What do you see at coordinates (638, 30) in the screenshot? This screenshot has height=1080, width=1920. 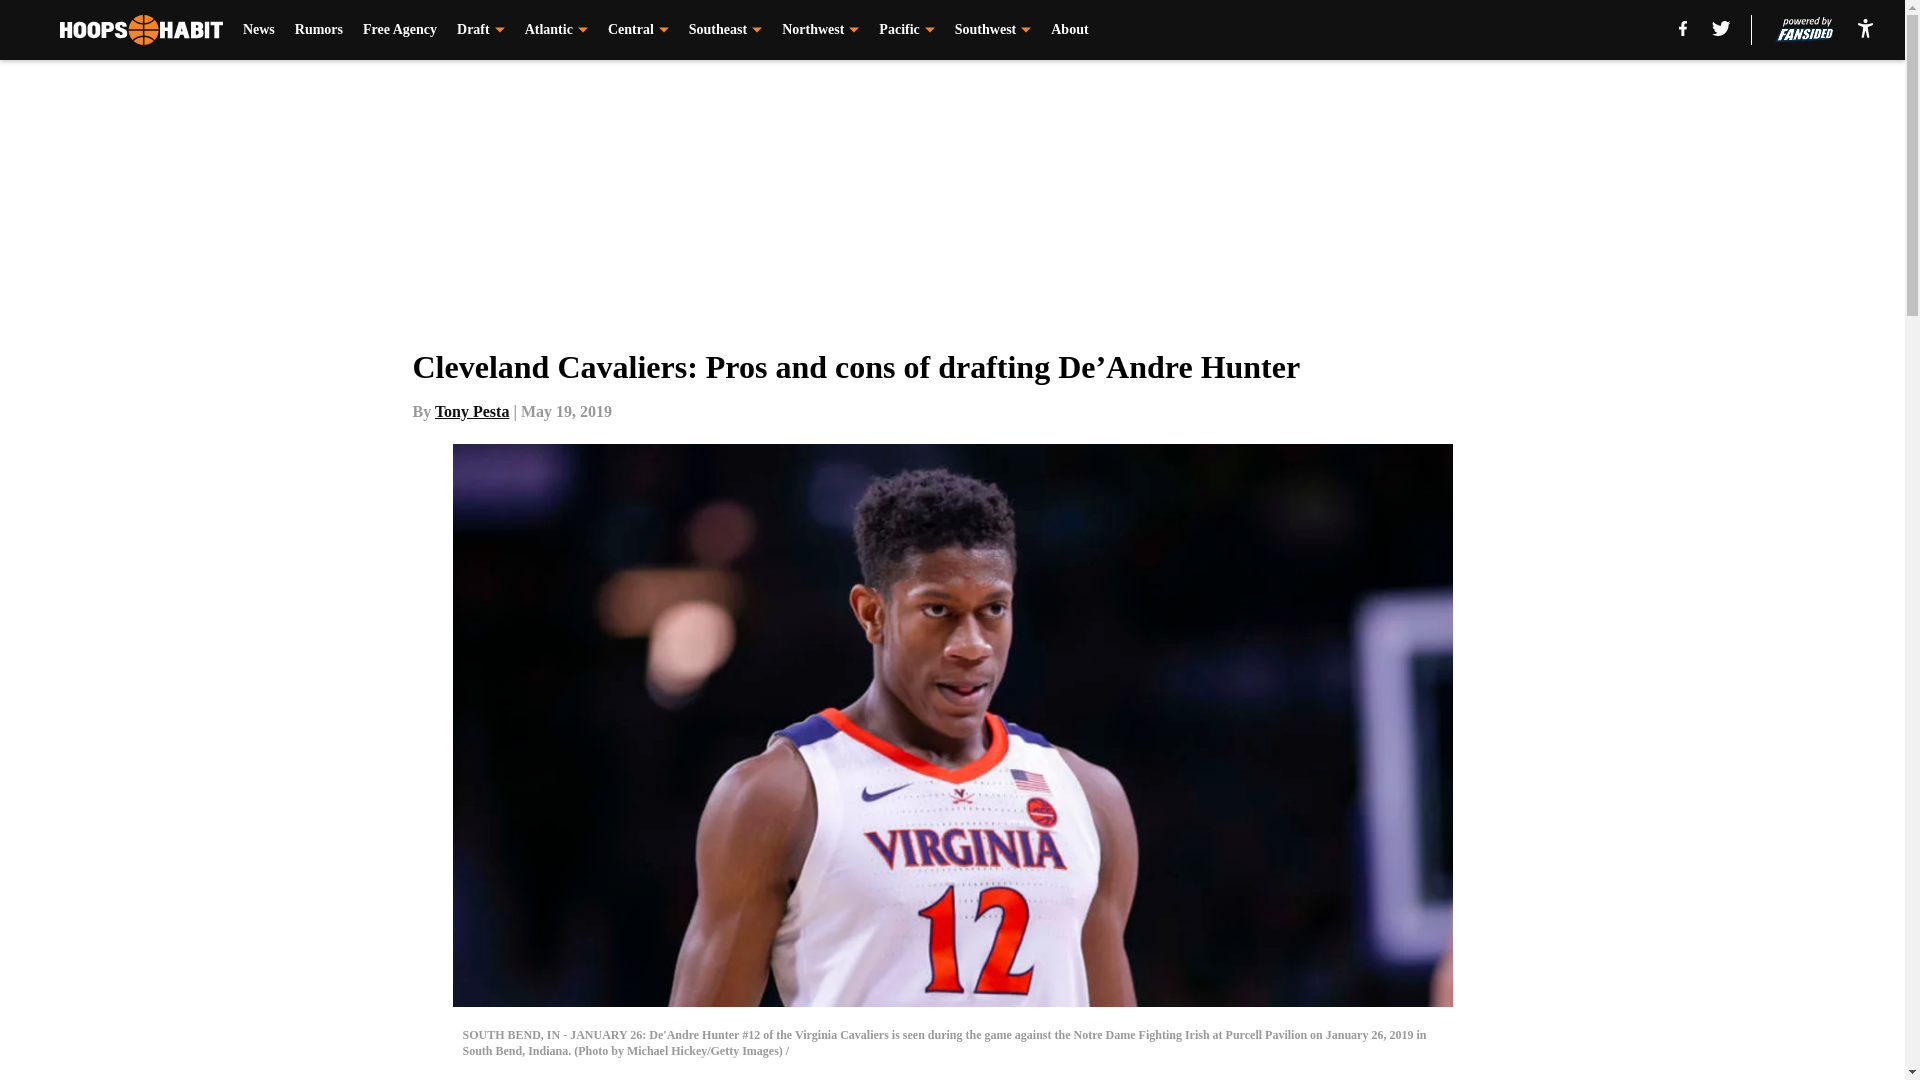 I see `Central` at bounding box center [638, 30].